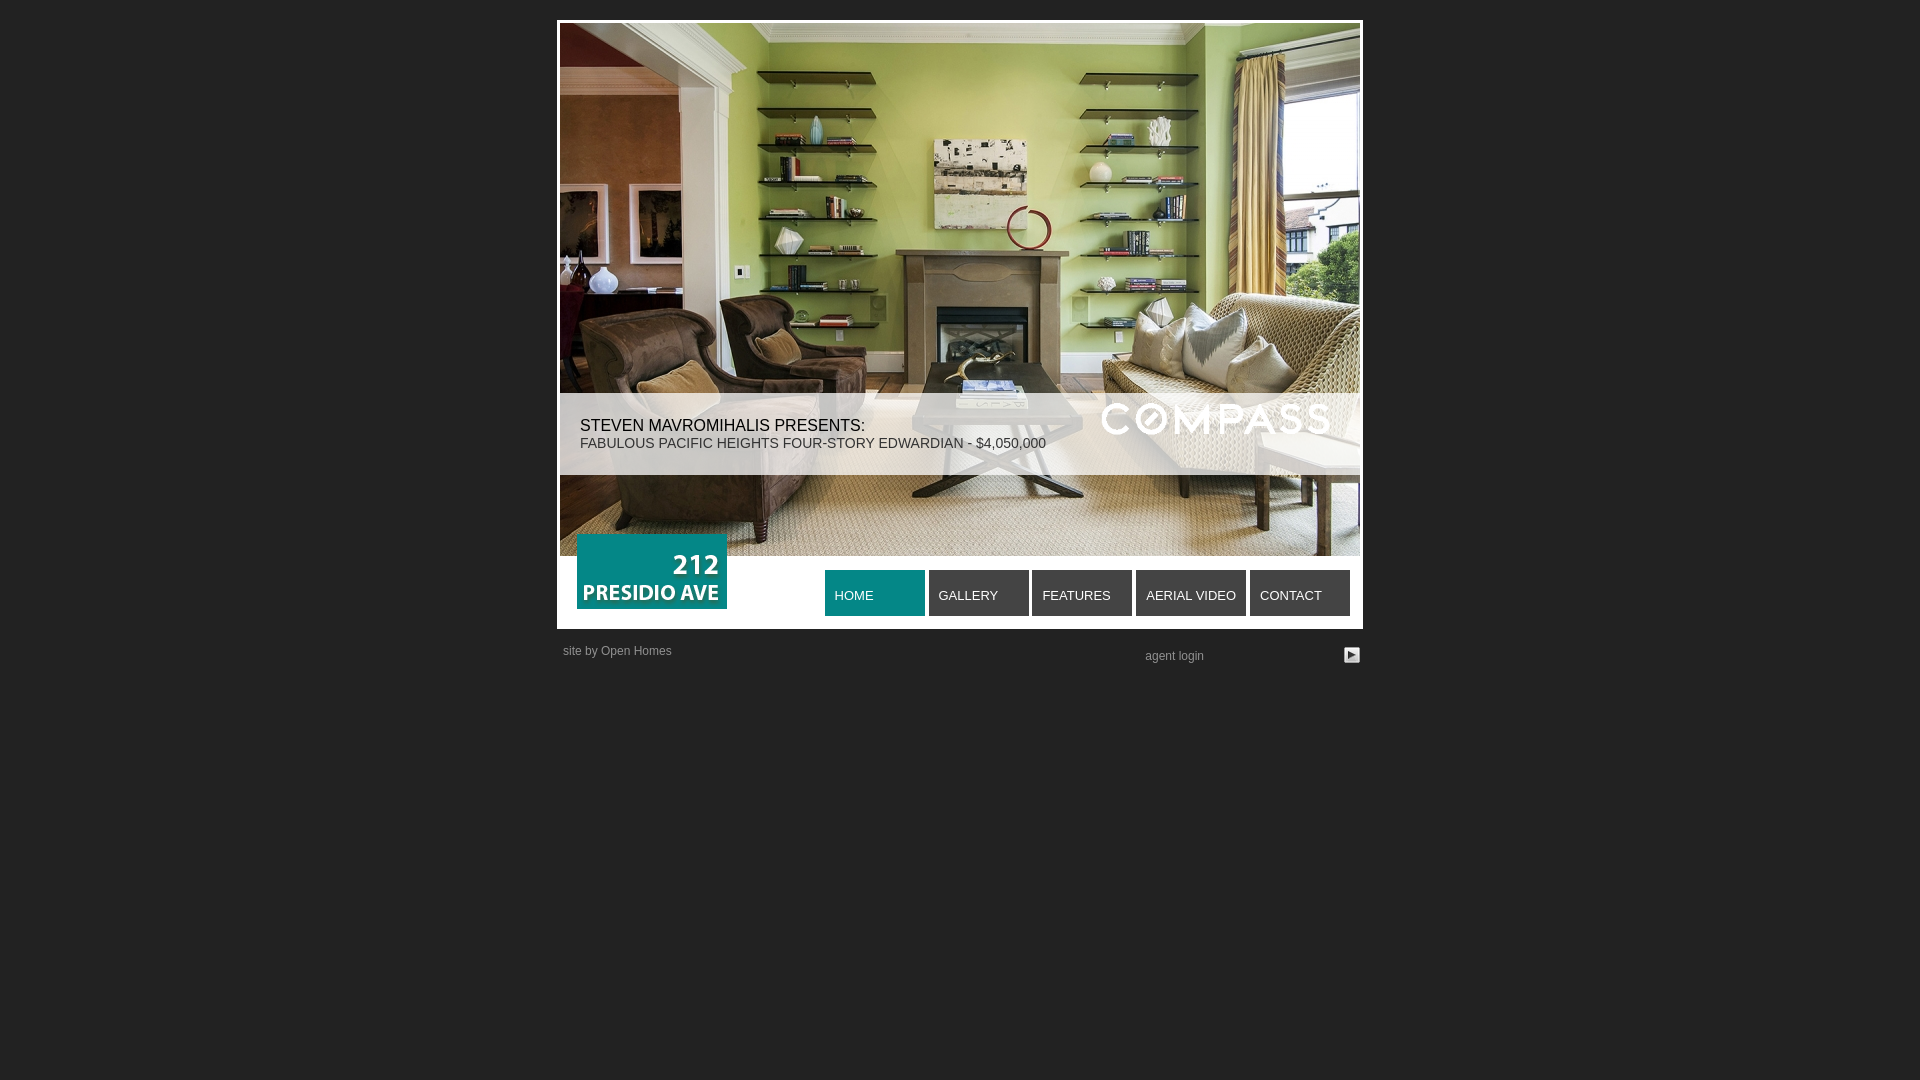  Describe the element at coordinates (875, 593) in the screenshot. I see `HOME` at that location.